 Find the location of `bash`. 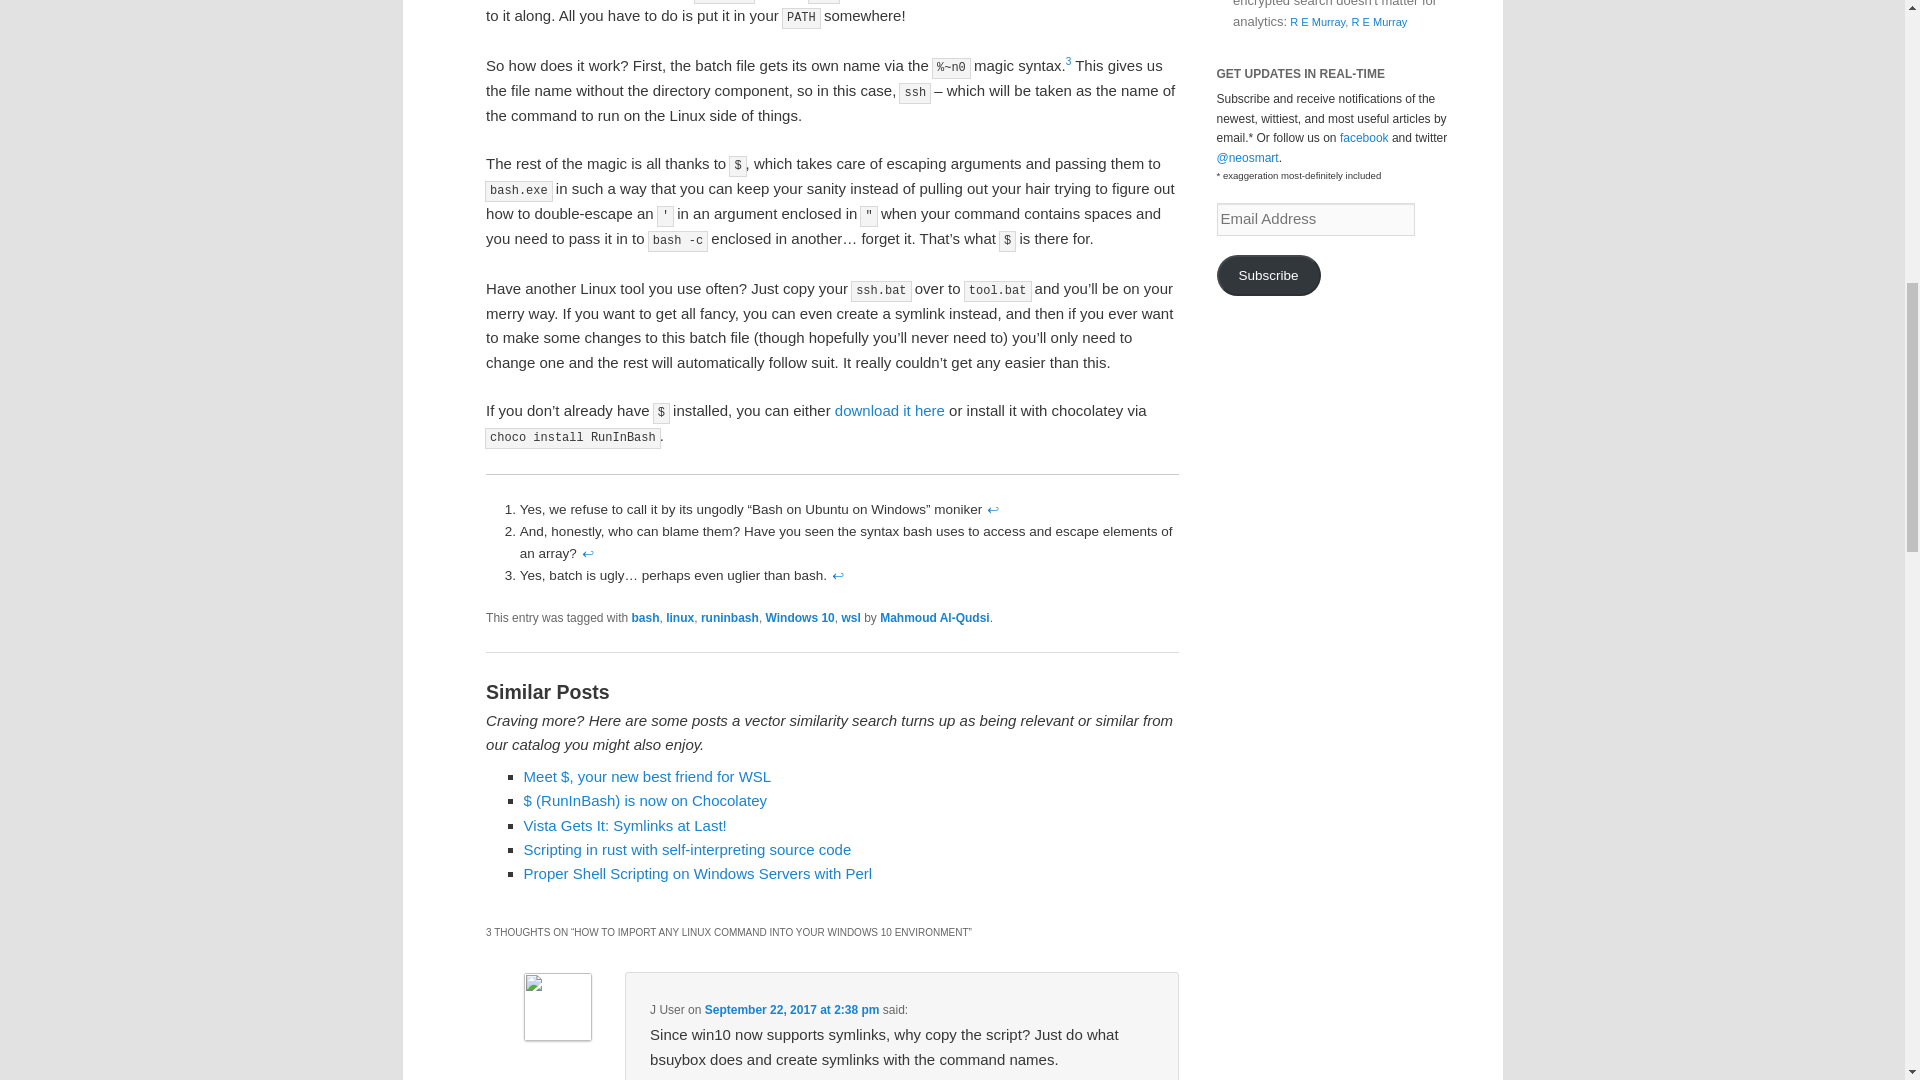

bash is located at coordinates (646, 618).